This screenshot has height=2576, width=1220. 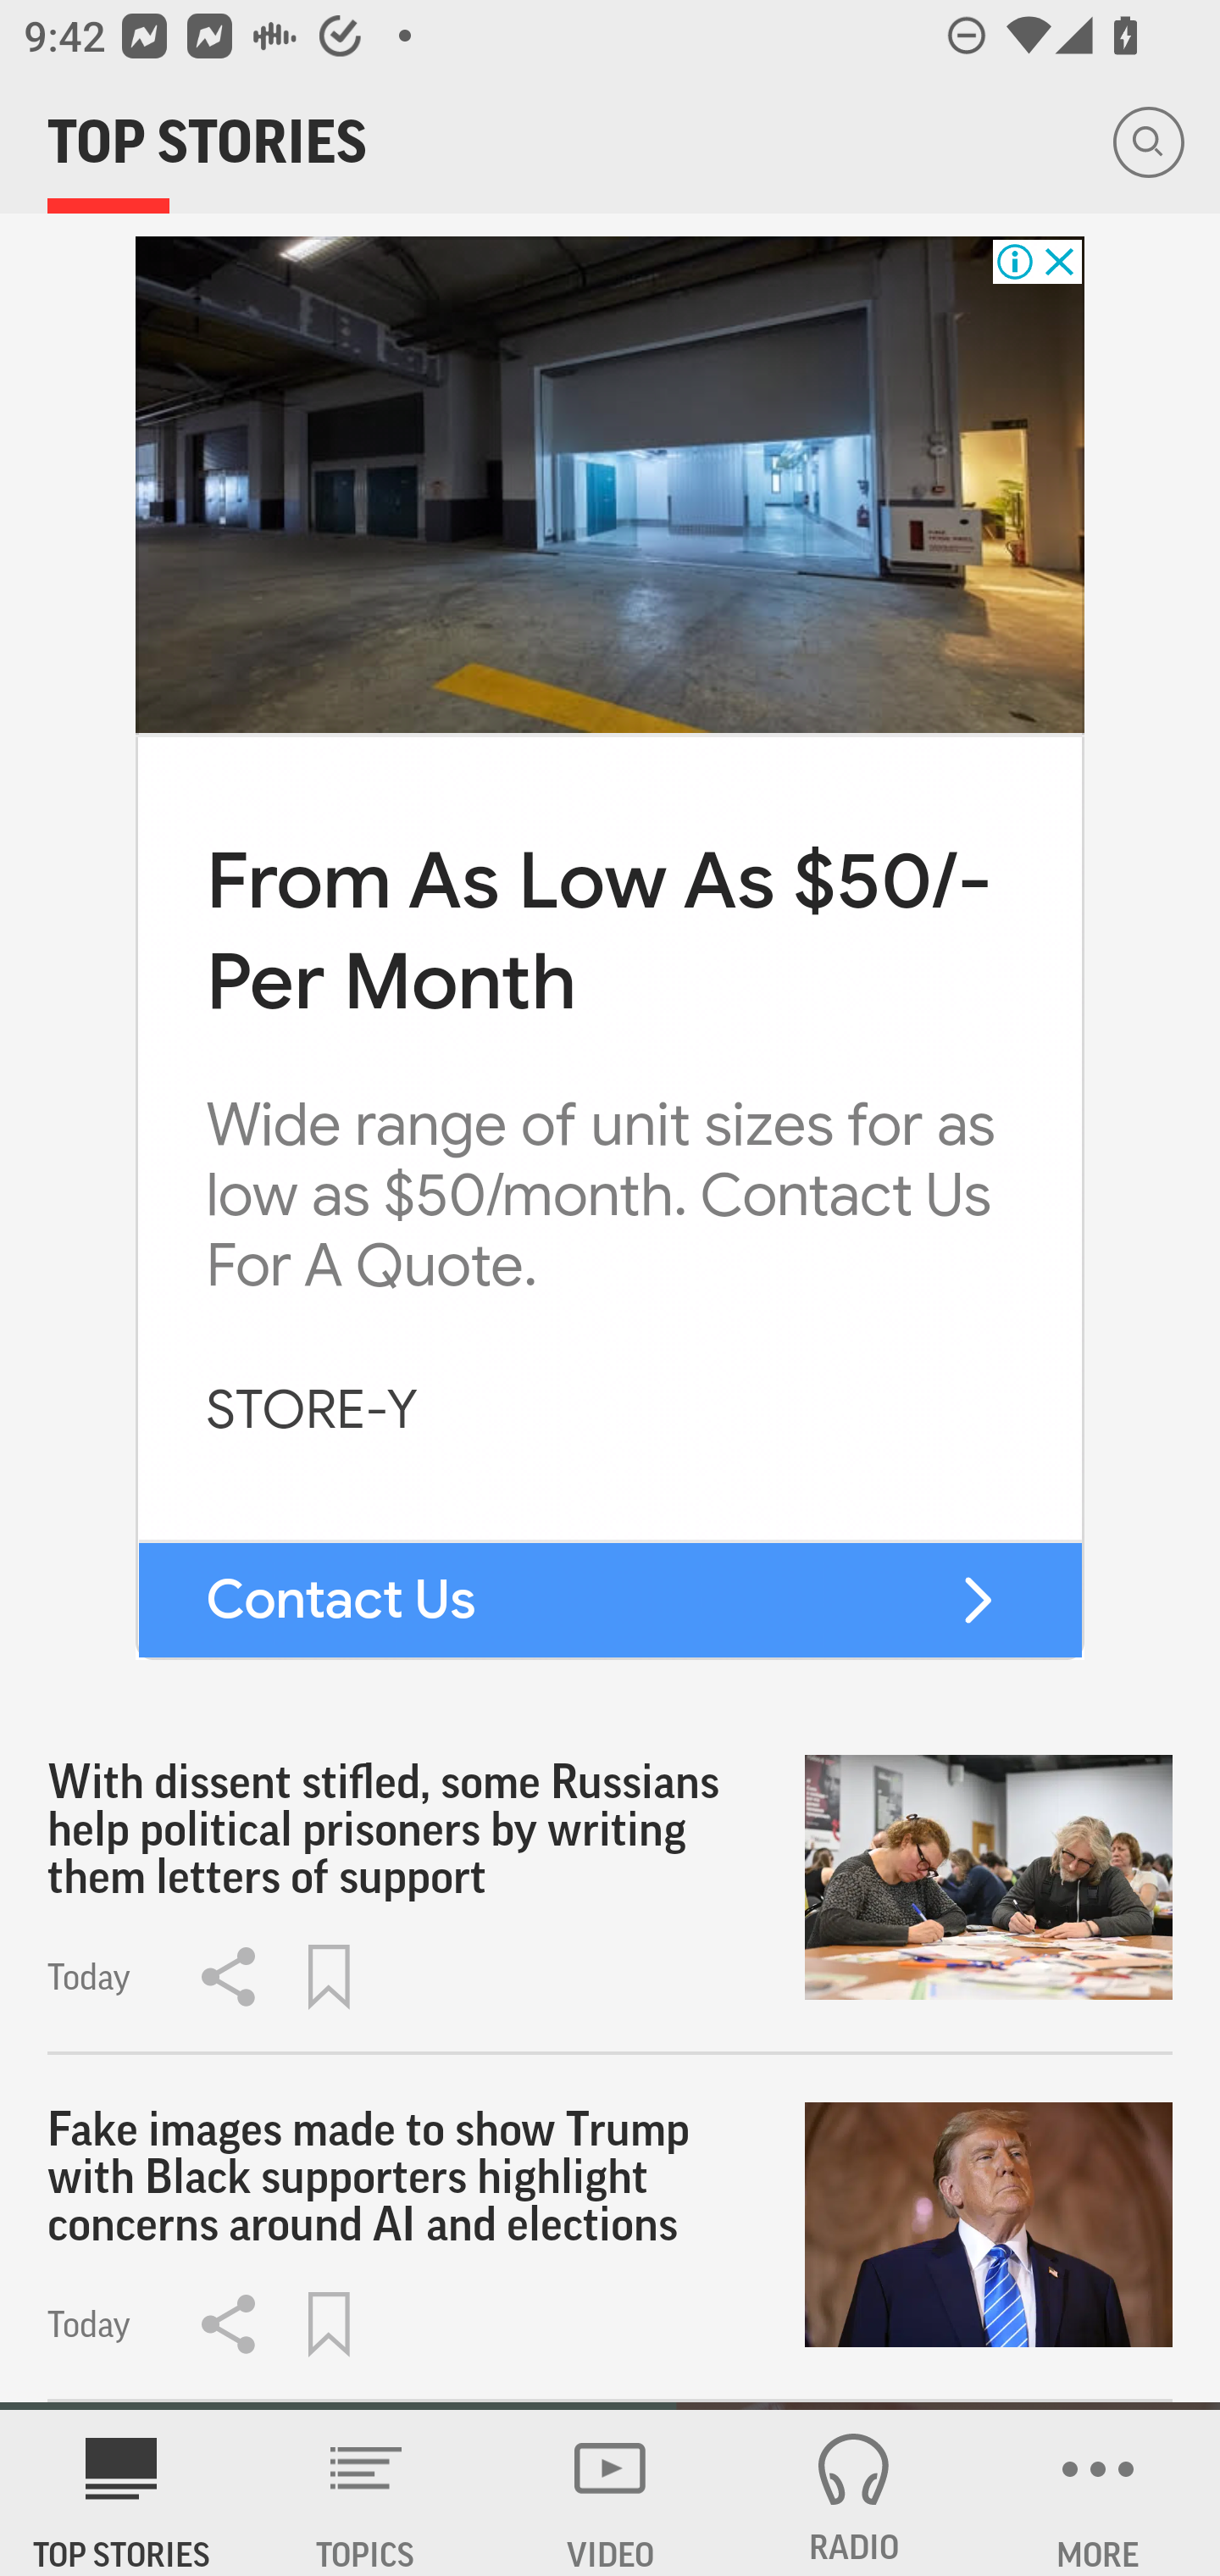 I want to click on RADIO, so click(x=854, y=2493).